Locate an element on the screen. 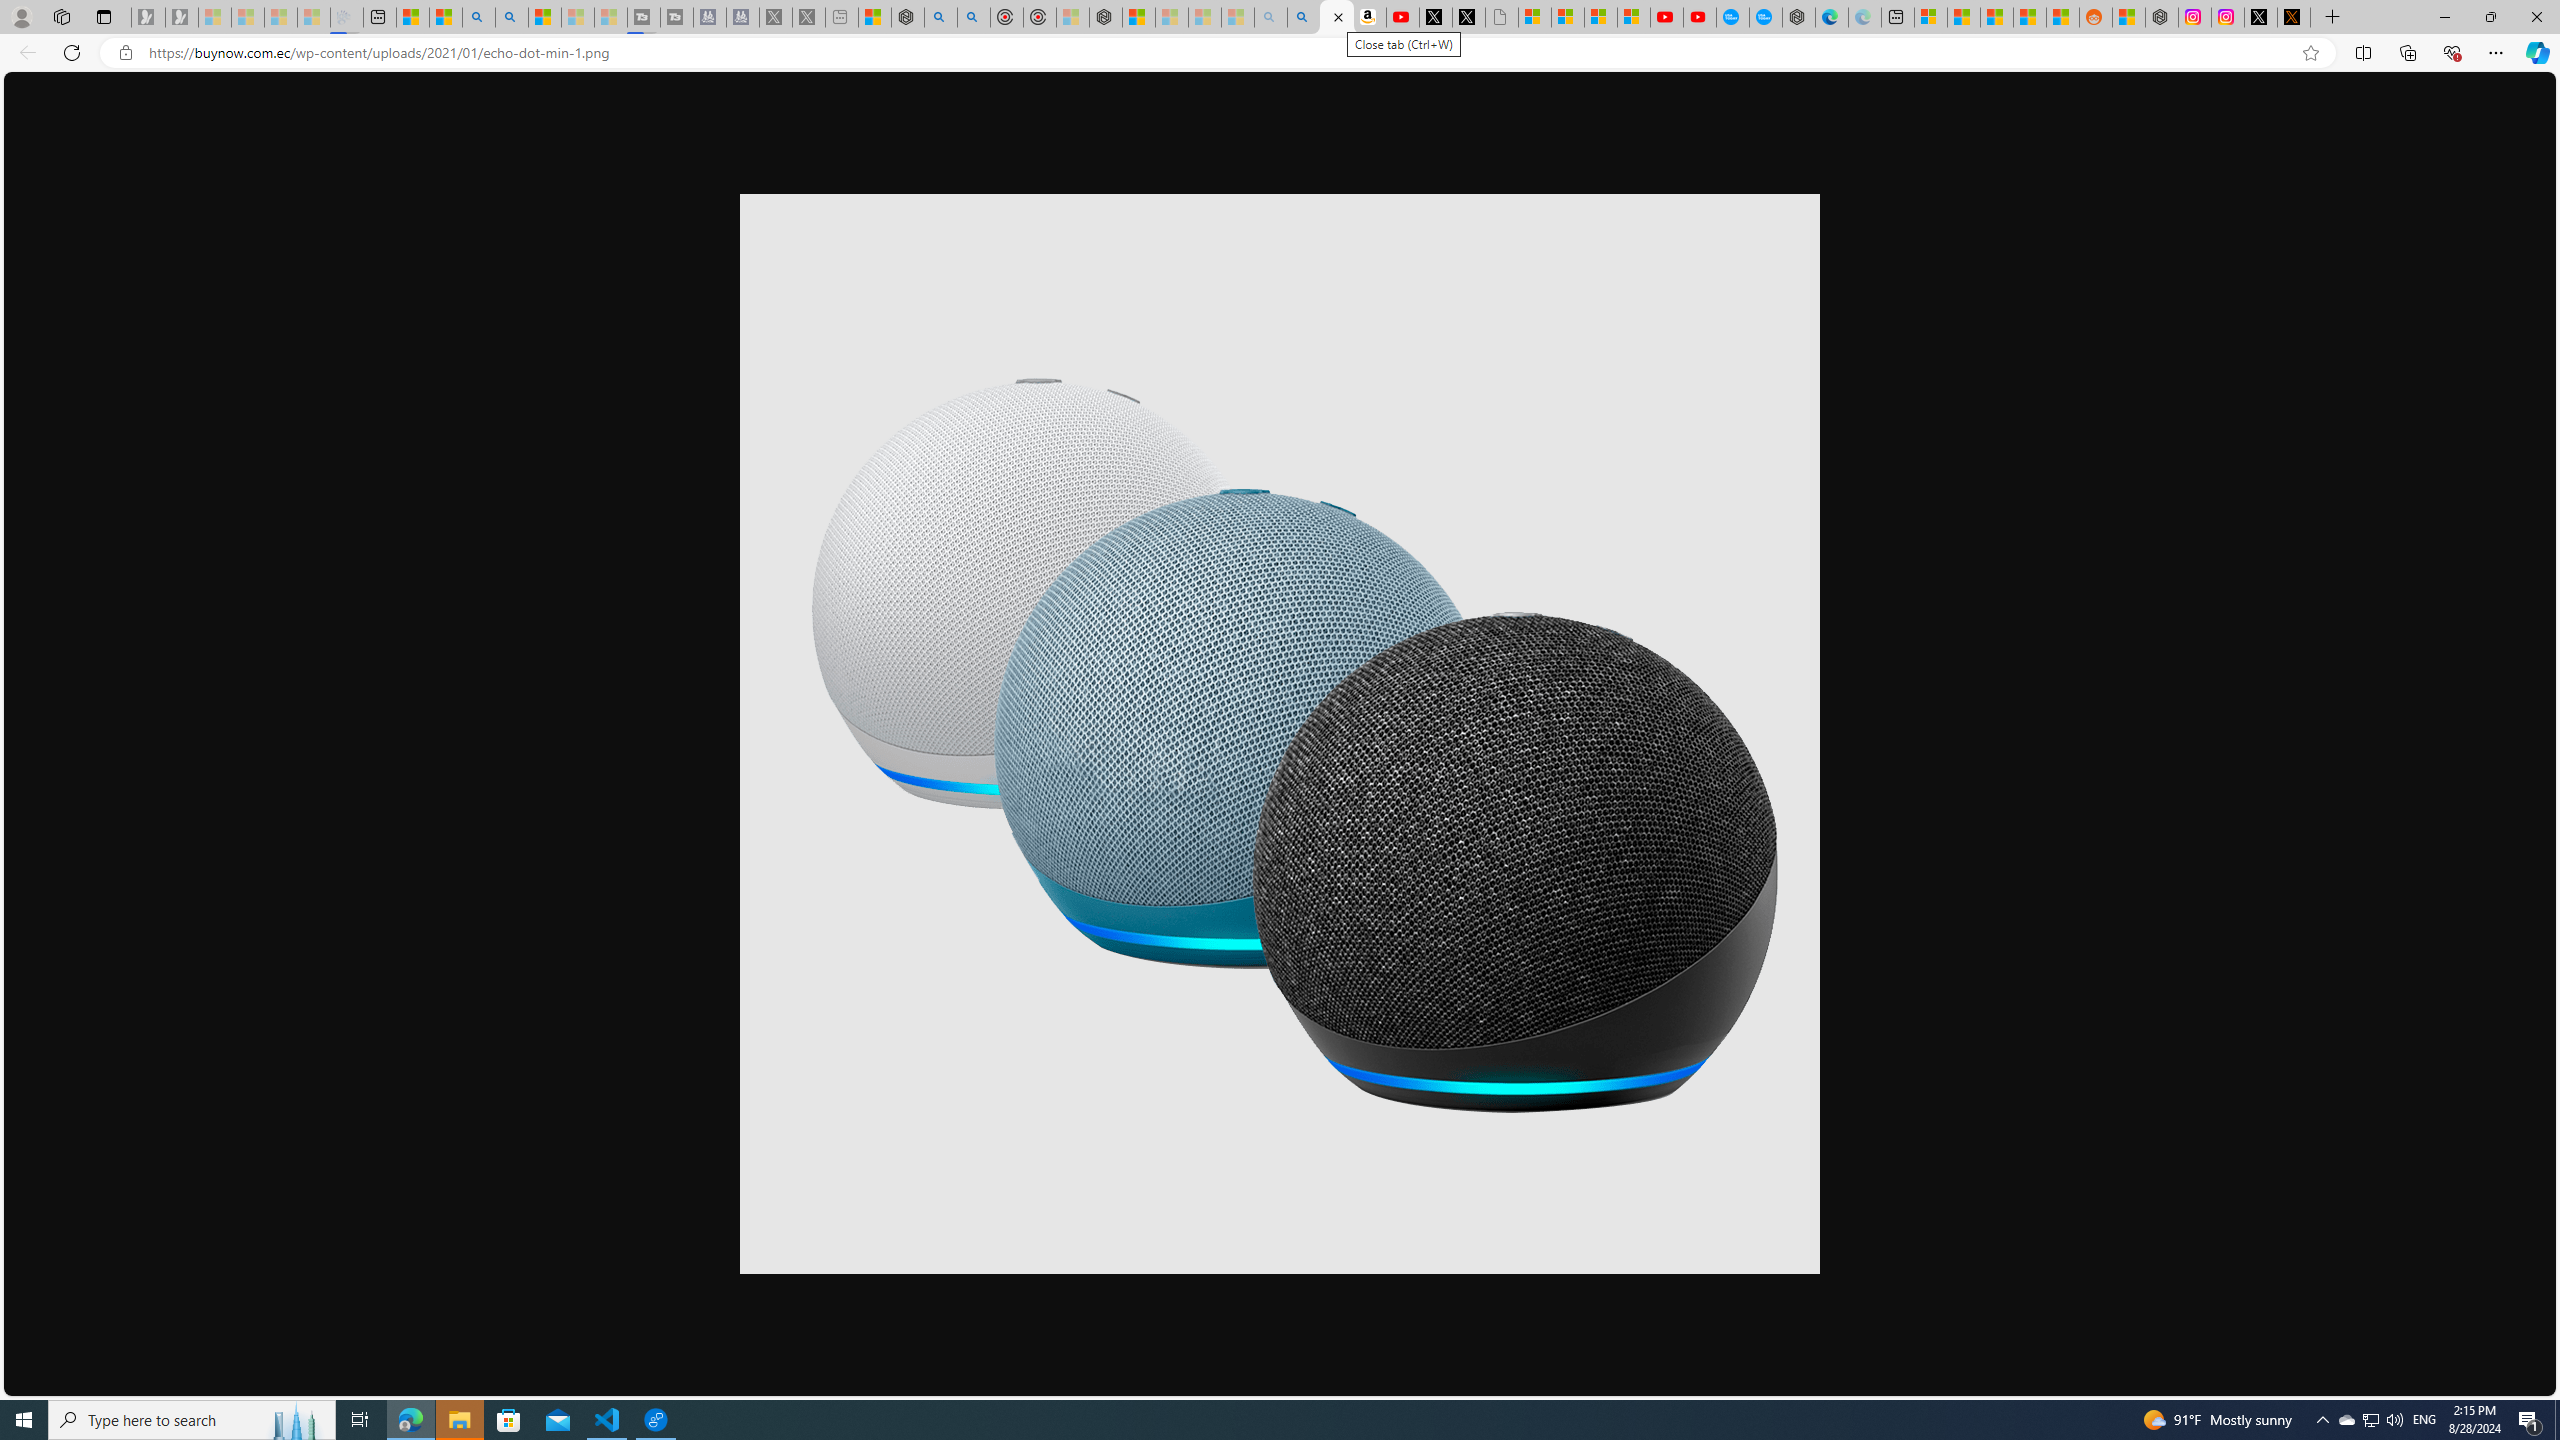 The height and width of the screenshot is (1440, 2560). App bar is located at coordinates (1280, 53).